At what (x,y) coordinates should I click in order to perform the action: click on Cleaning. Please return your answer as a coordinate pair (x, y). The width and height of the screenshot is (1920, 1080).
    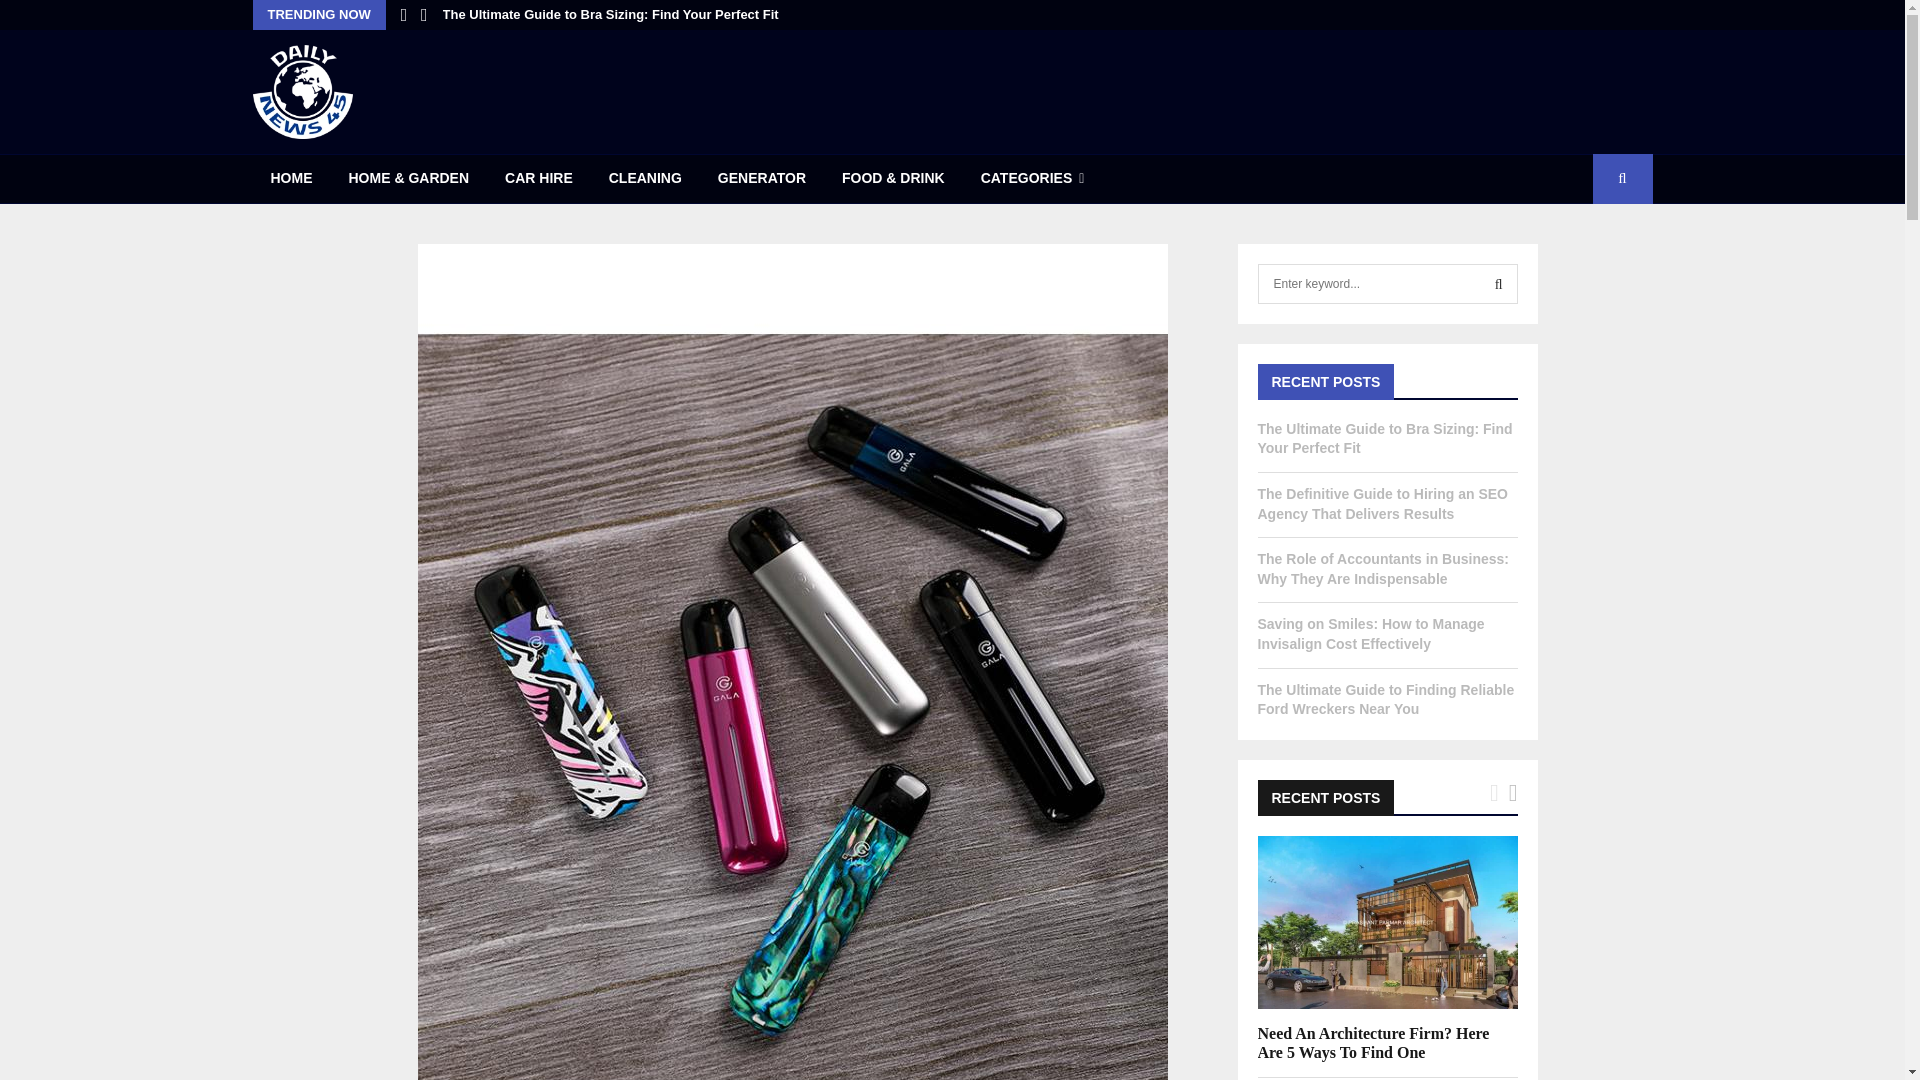
    Looking at the image, I should click on (646, 179).